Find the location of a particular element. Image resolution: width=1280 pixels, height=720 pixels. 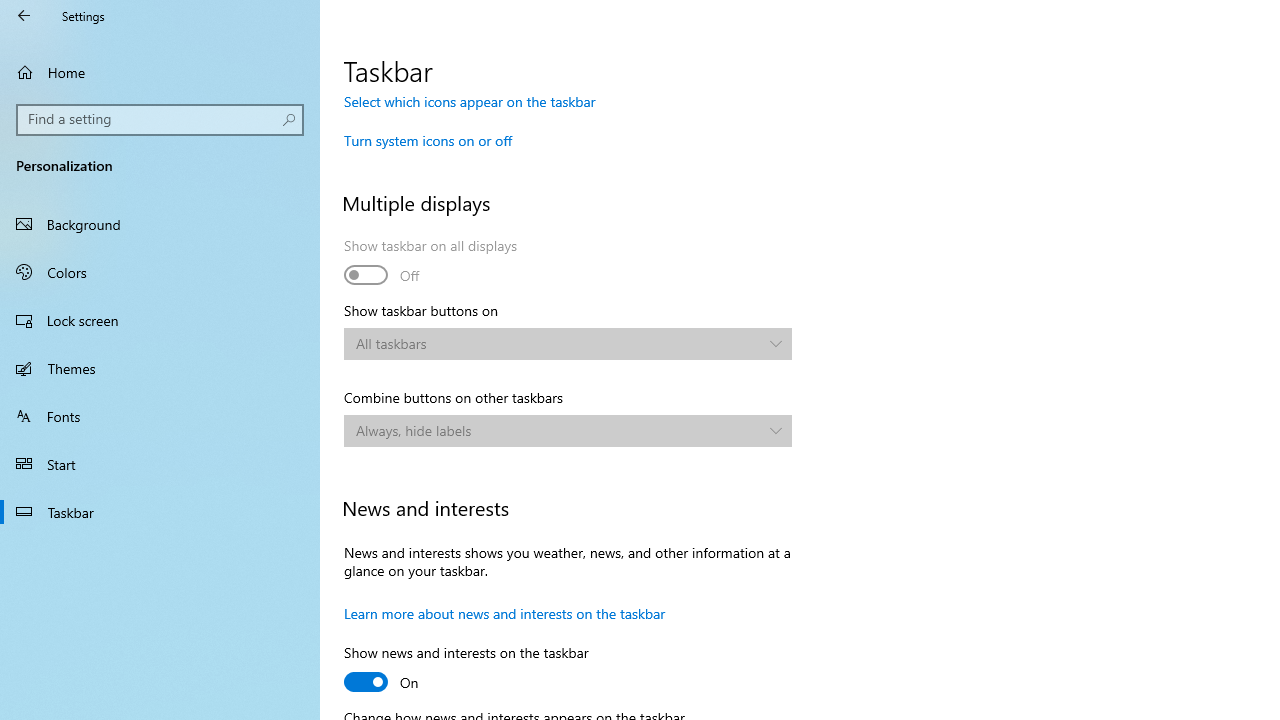

Always, hide labels is located at coordinates (558, 430).